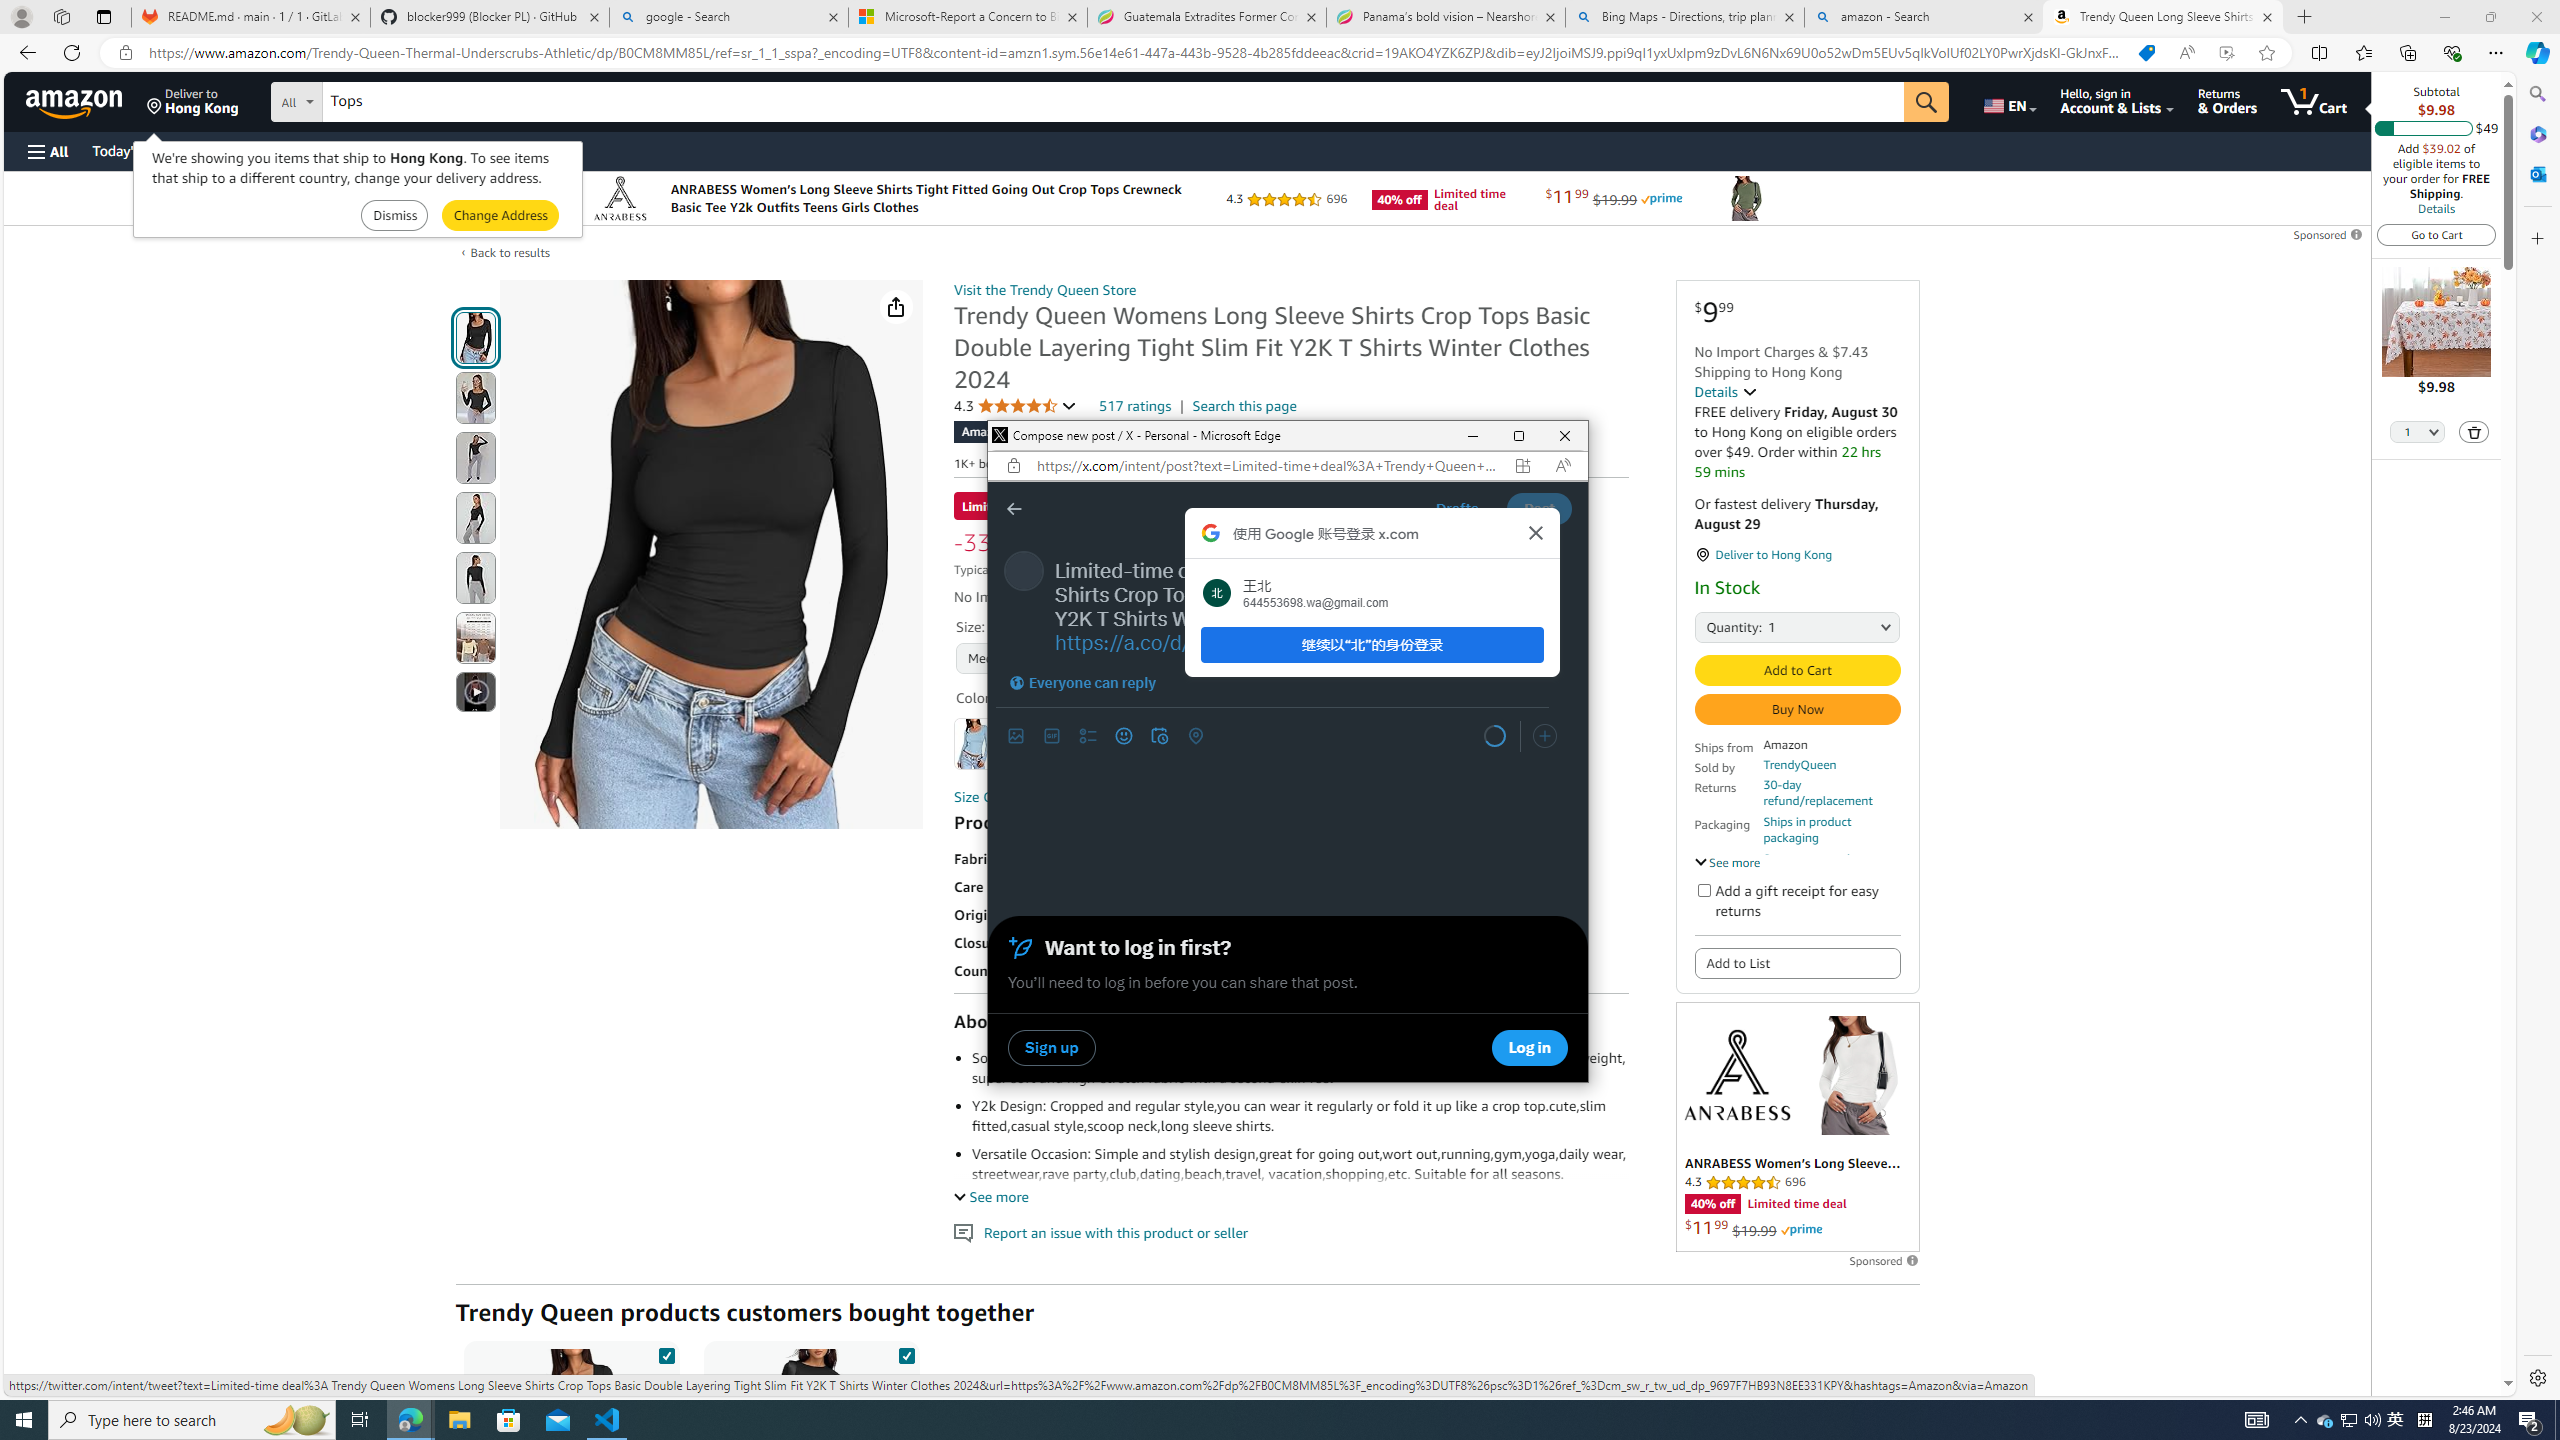 The image size is (2560, 1440). Describe the element at coordinates (193, 101) in the screenshot. I see `Deliver to Hong Kong` at that location.